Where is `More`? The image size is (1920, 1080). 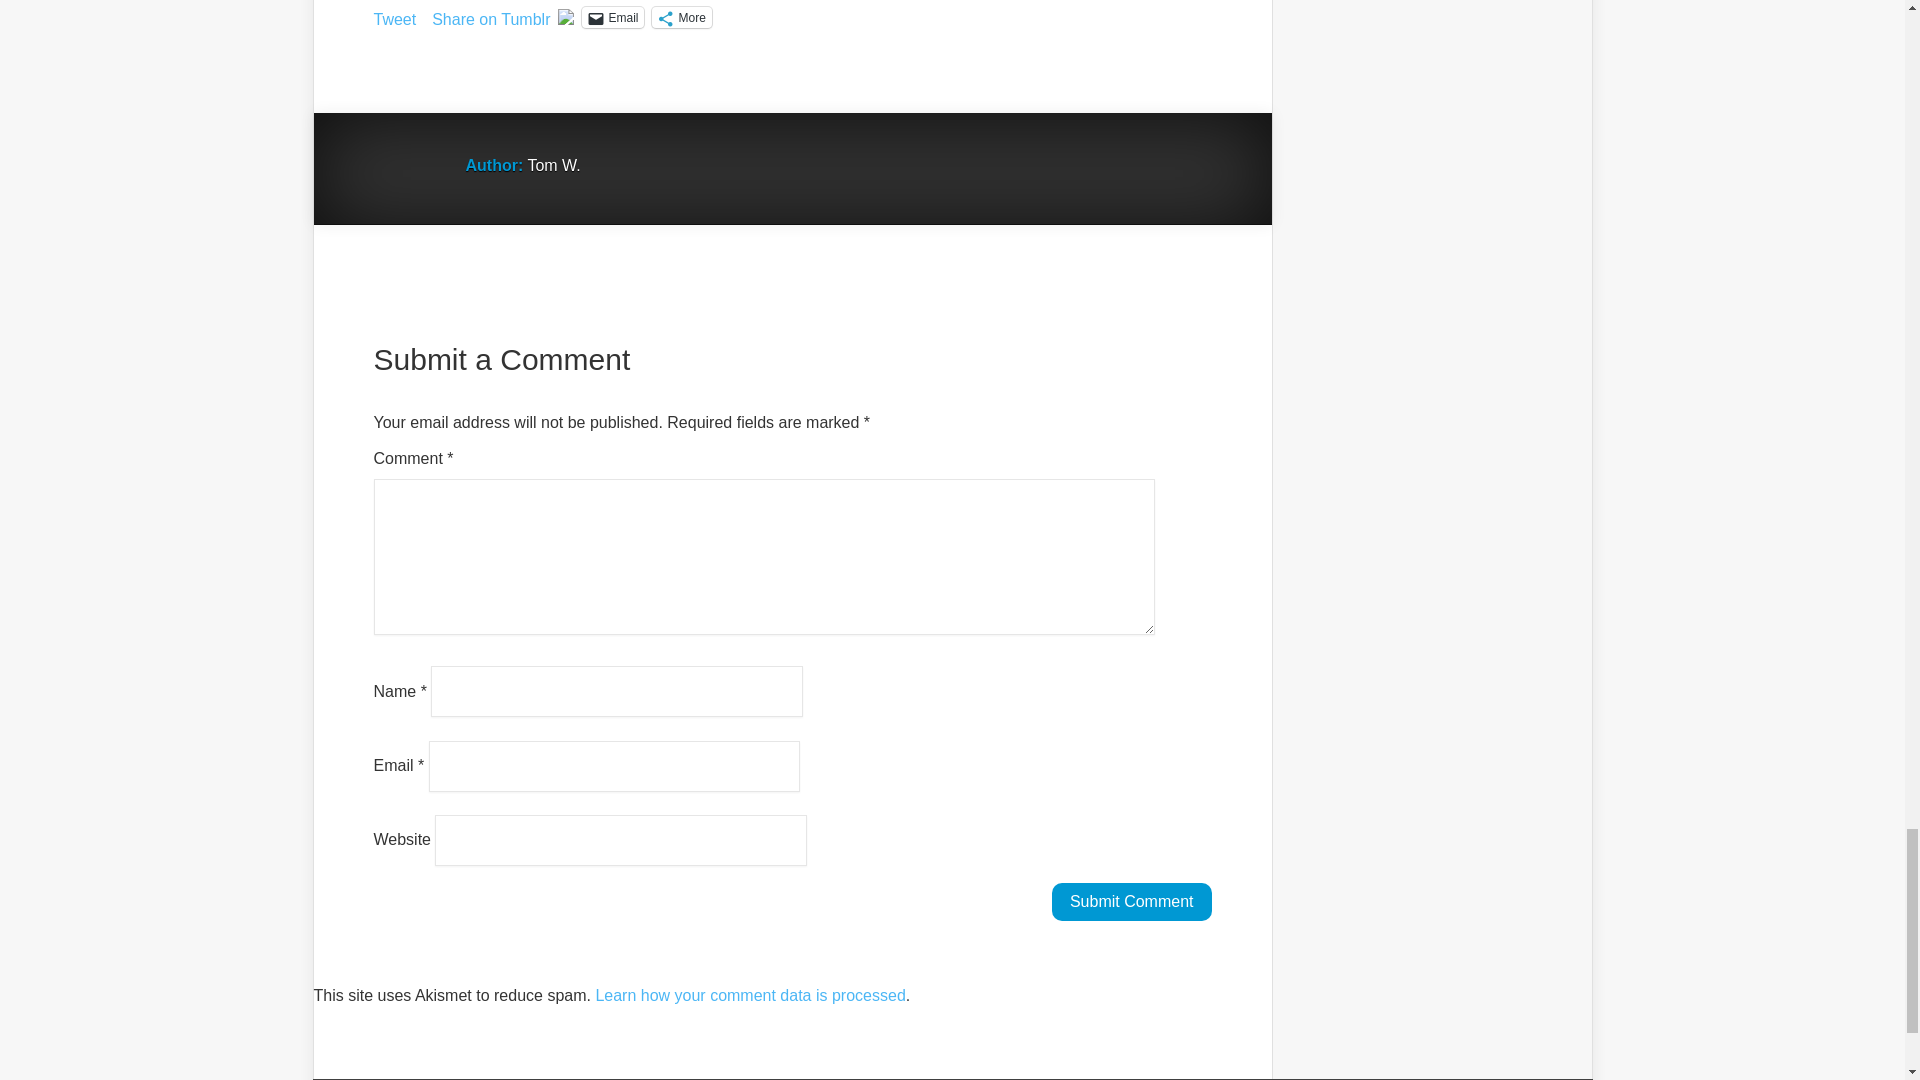
More is located at coordinates (681, 17).